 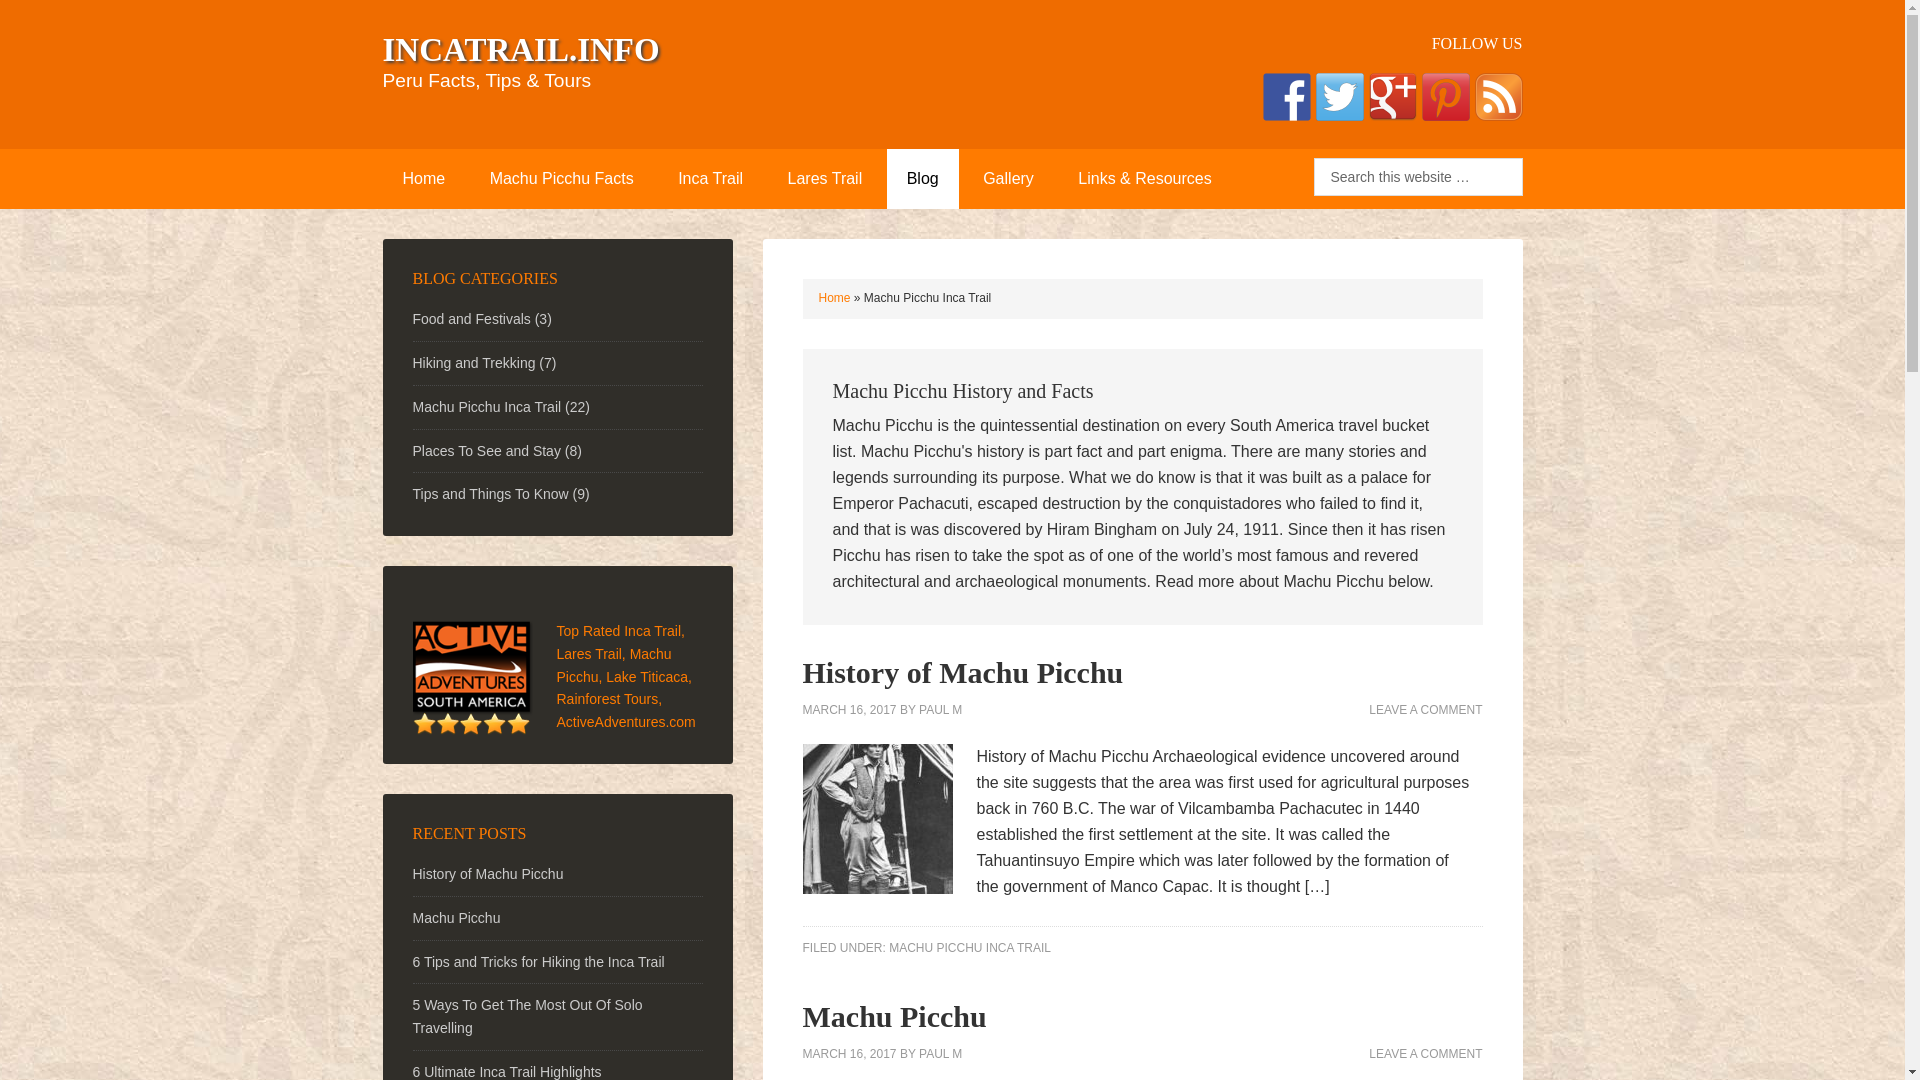 I want to click on History of Machu Picchu, so click(x=962, y=672).